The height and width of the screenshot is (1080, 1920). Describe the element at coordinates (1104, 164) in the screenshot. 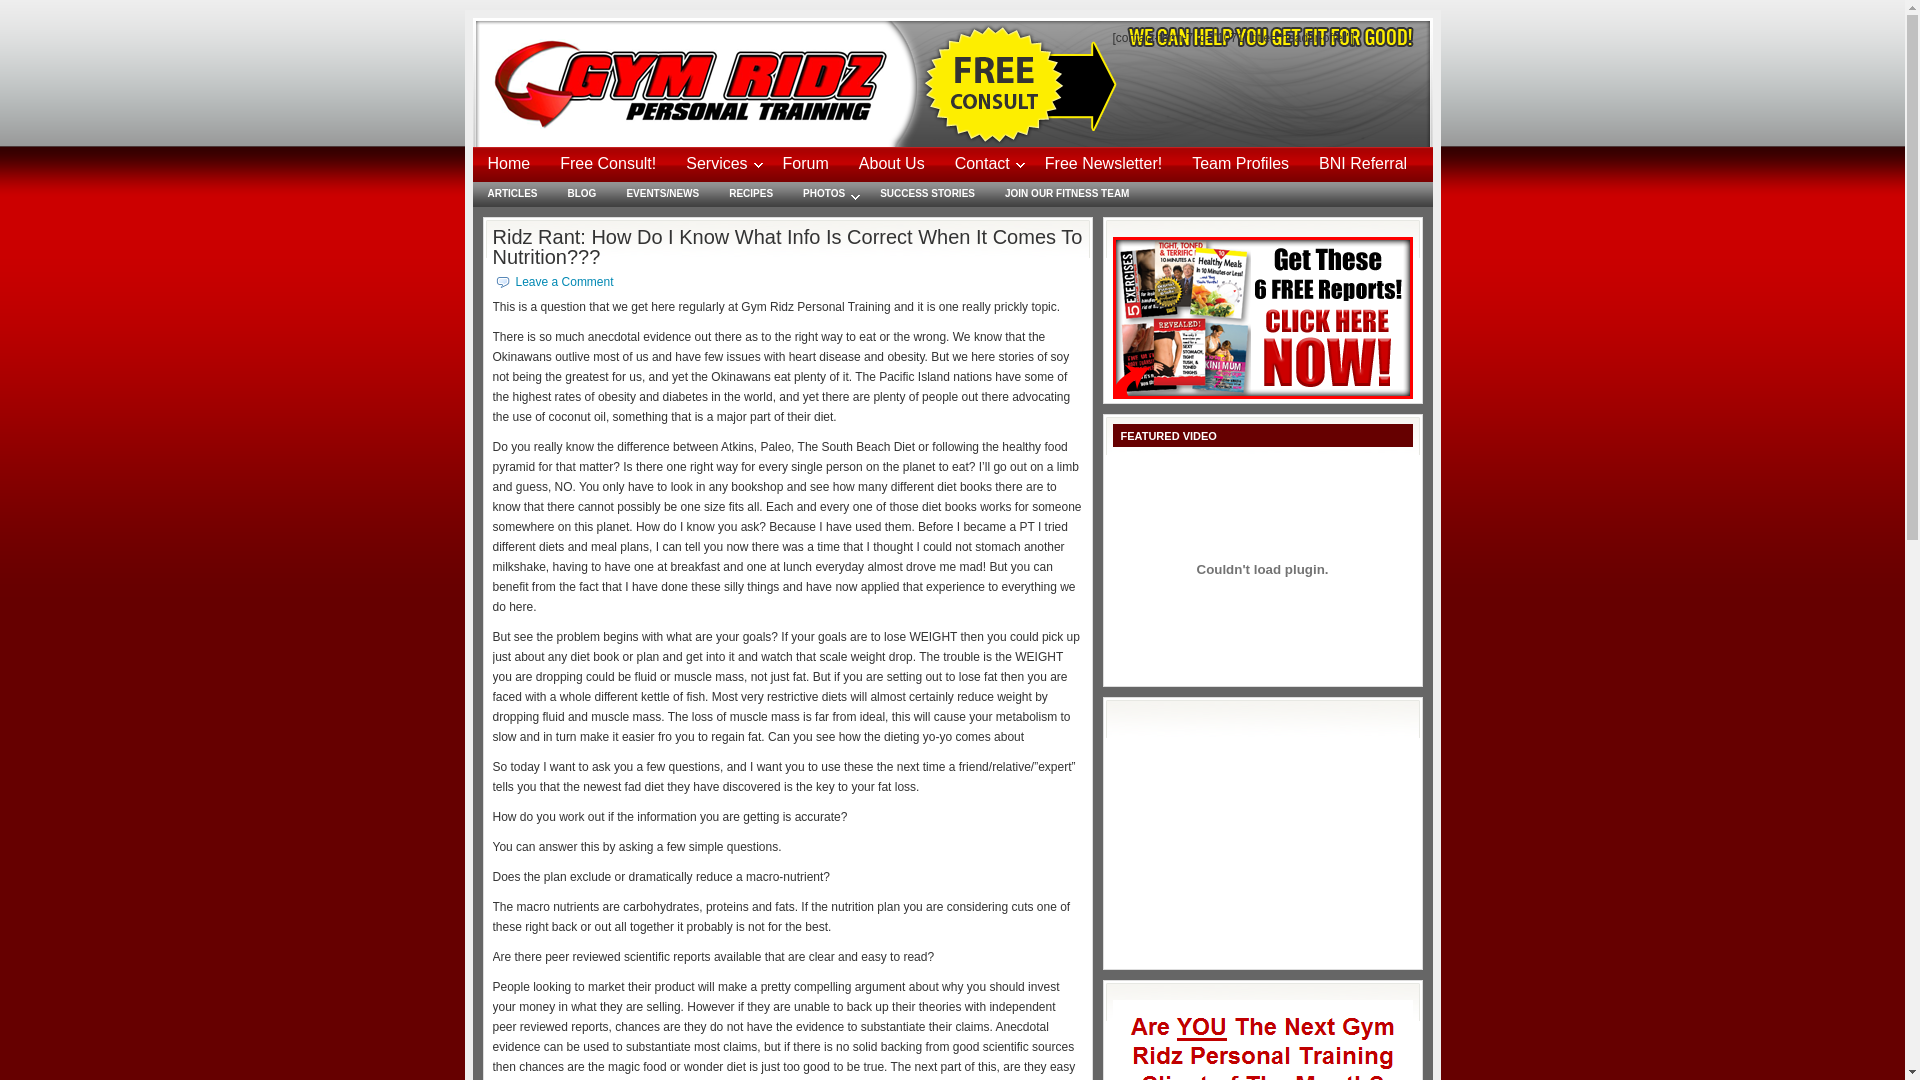

I see `Free Newsletter!` at that location.